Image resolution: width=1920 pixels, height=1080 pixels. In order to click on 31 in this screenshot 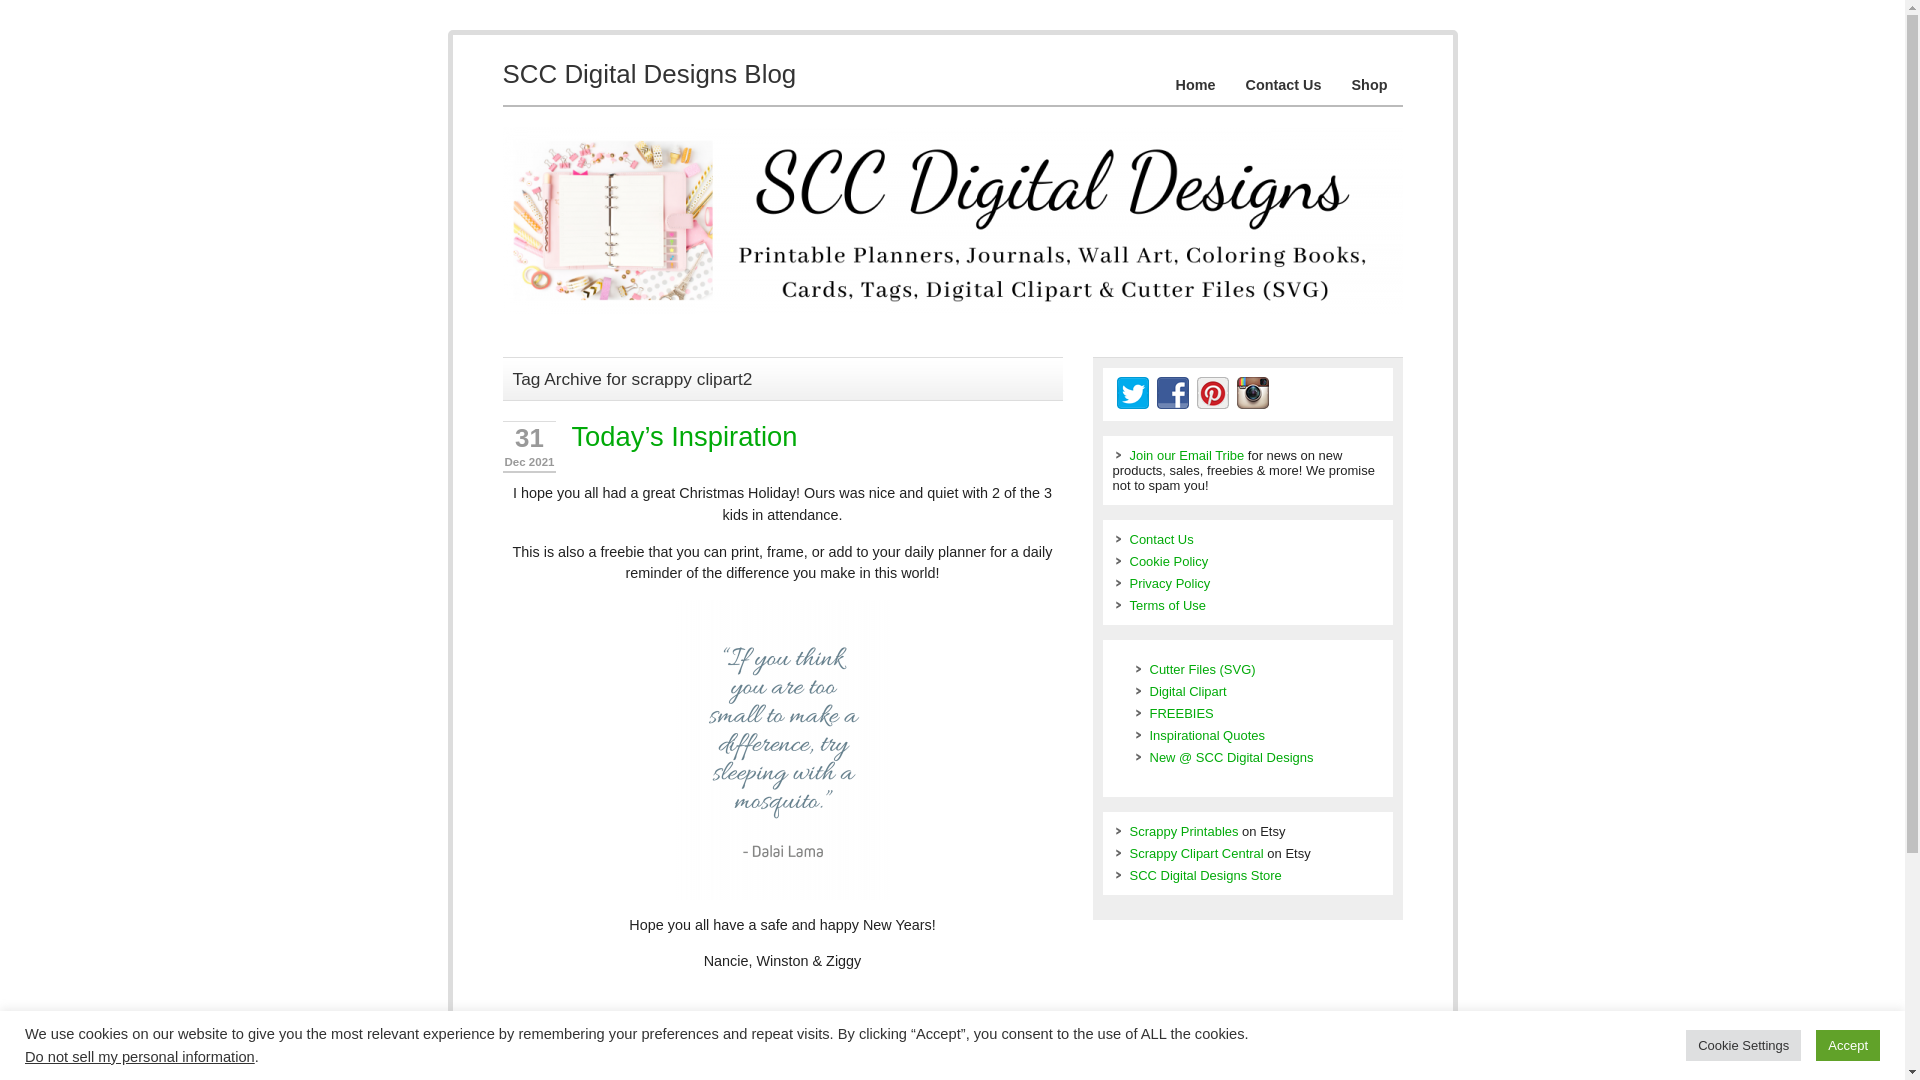, I will do `click(528, 438)`.